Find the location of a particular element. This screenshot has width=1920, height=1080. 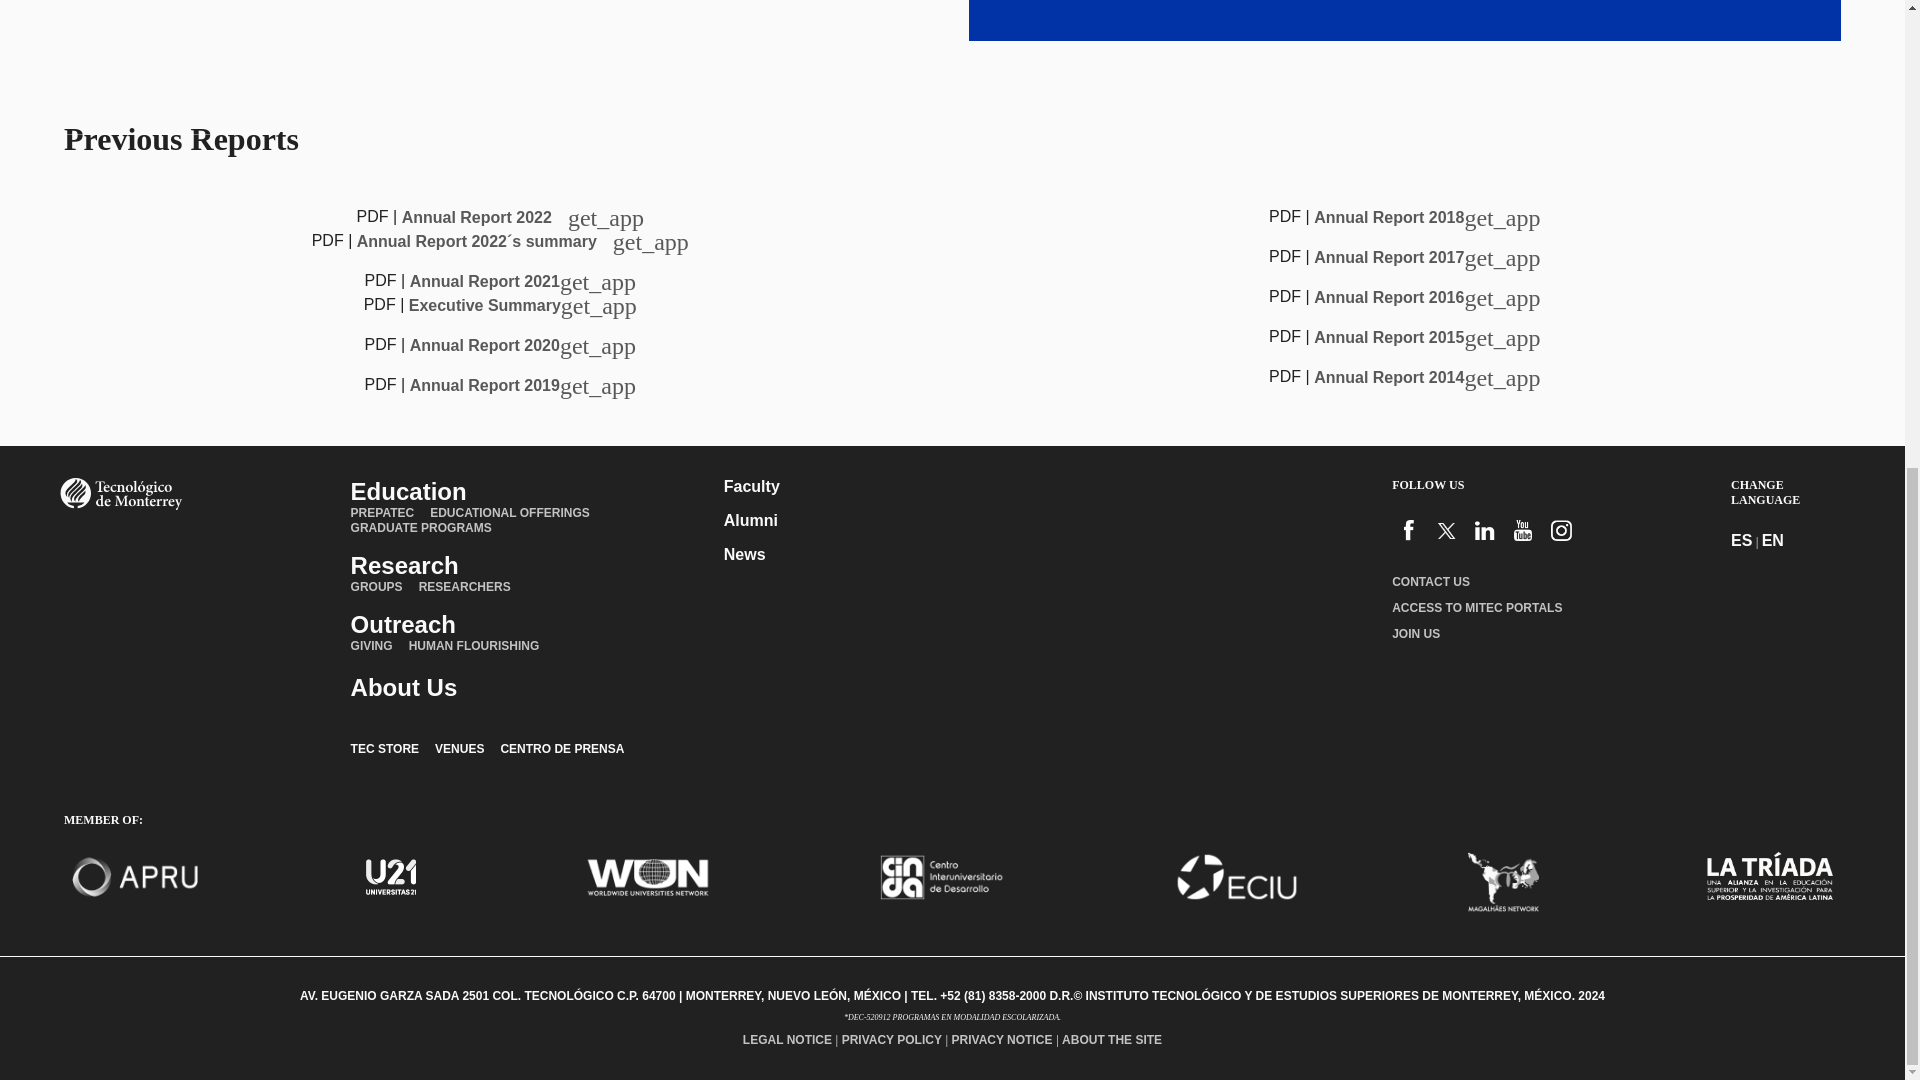

2020 Annual Report is located at coordinates (522, 345).